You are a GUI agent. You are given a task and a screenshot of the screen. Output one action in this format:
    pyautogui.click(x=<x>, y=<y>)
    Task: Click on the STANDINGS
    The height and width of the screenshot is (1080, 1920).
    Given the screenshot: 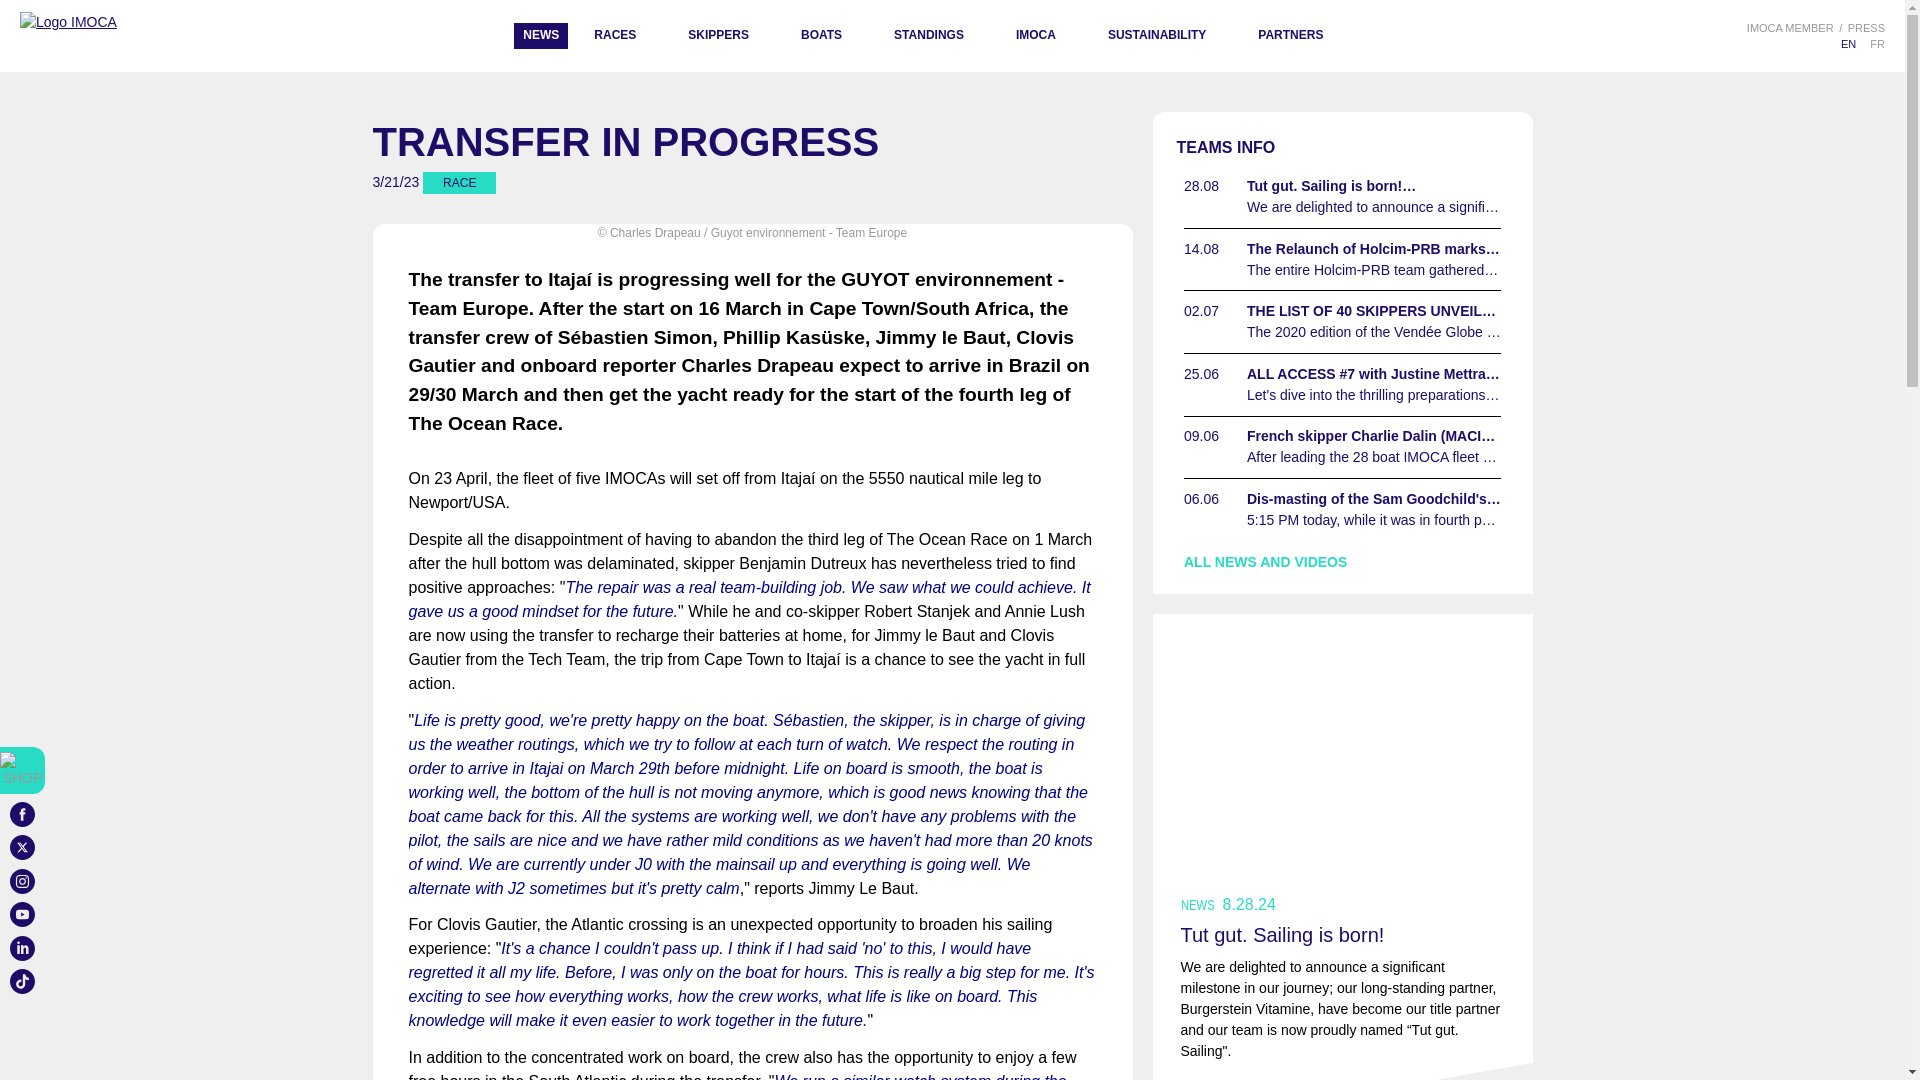 What is the action you would take?
    pyautogui.click(x=928, y=35)
    